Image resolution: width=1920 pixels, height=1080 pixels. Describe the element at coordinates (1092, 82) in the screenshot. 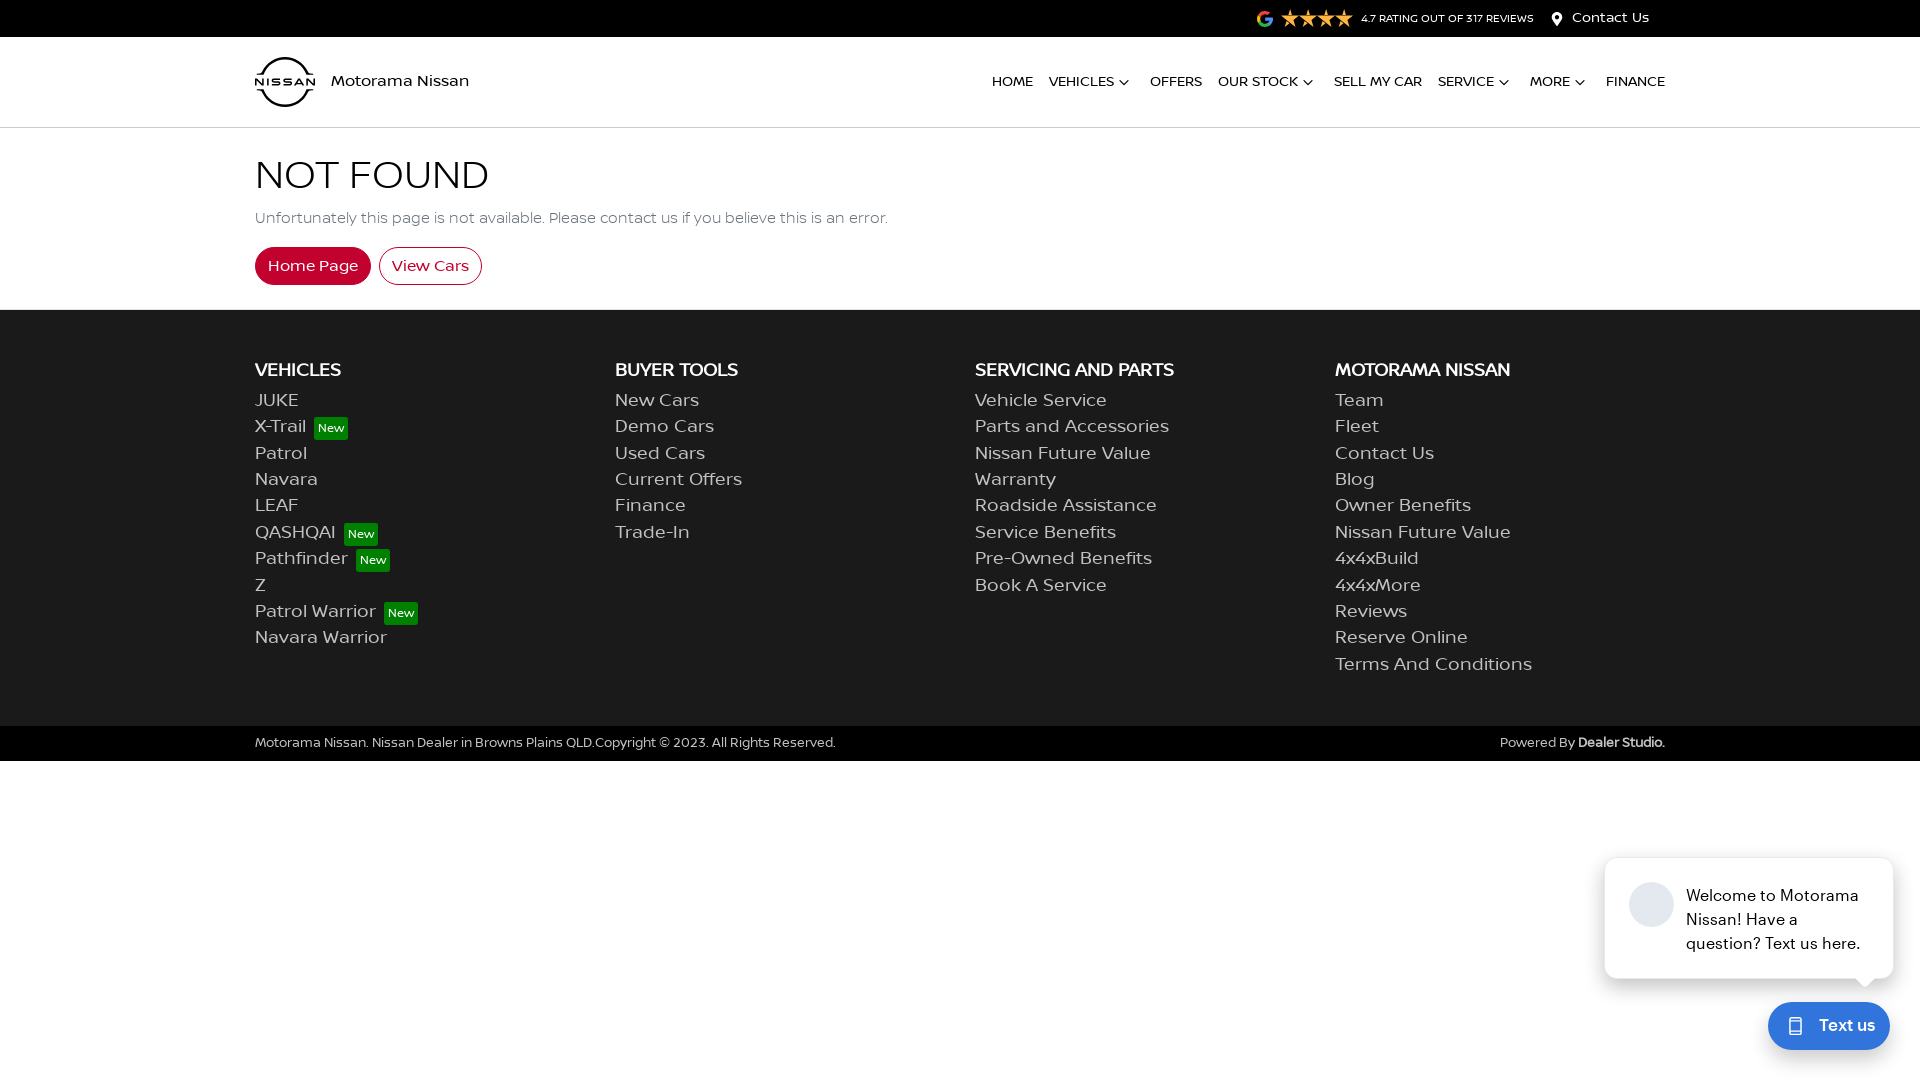

I see `VEHICLES` at that location.